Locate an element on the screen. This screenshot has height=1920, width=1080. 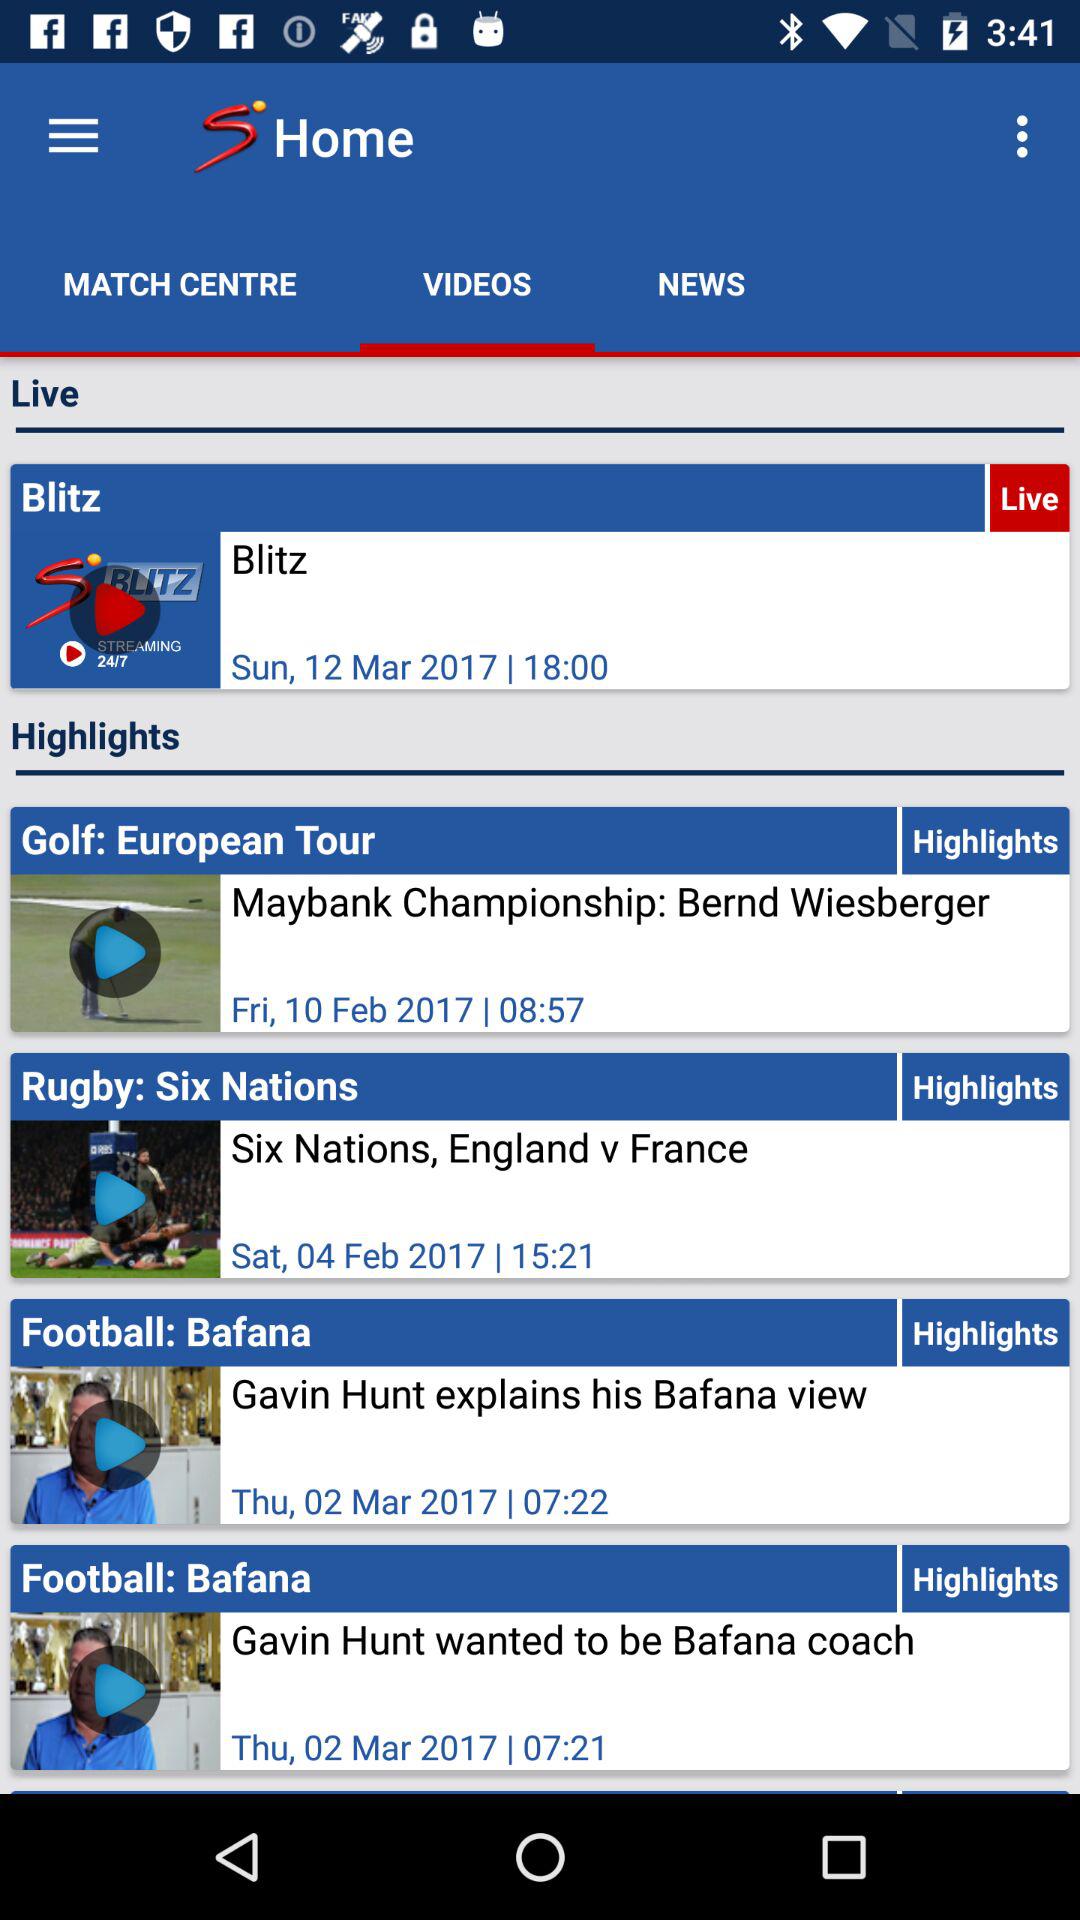
click the app to the right of the news is located at coordinates (1028, 136).